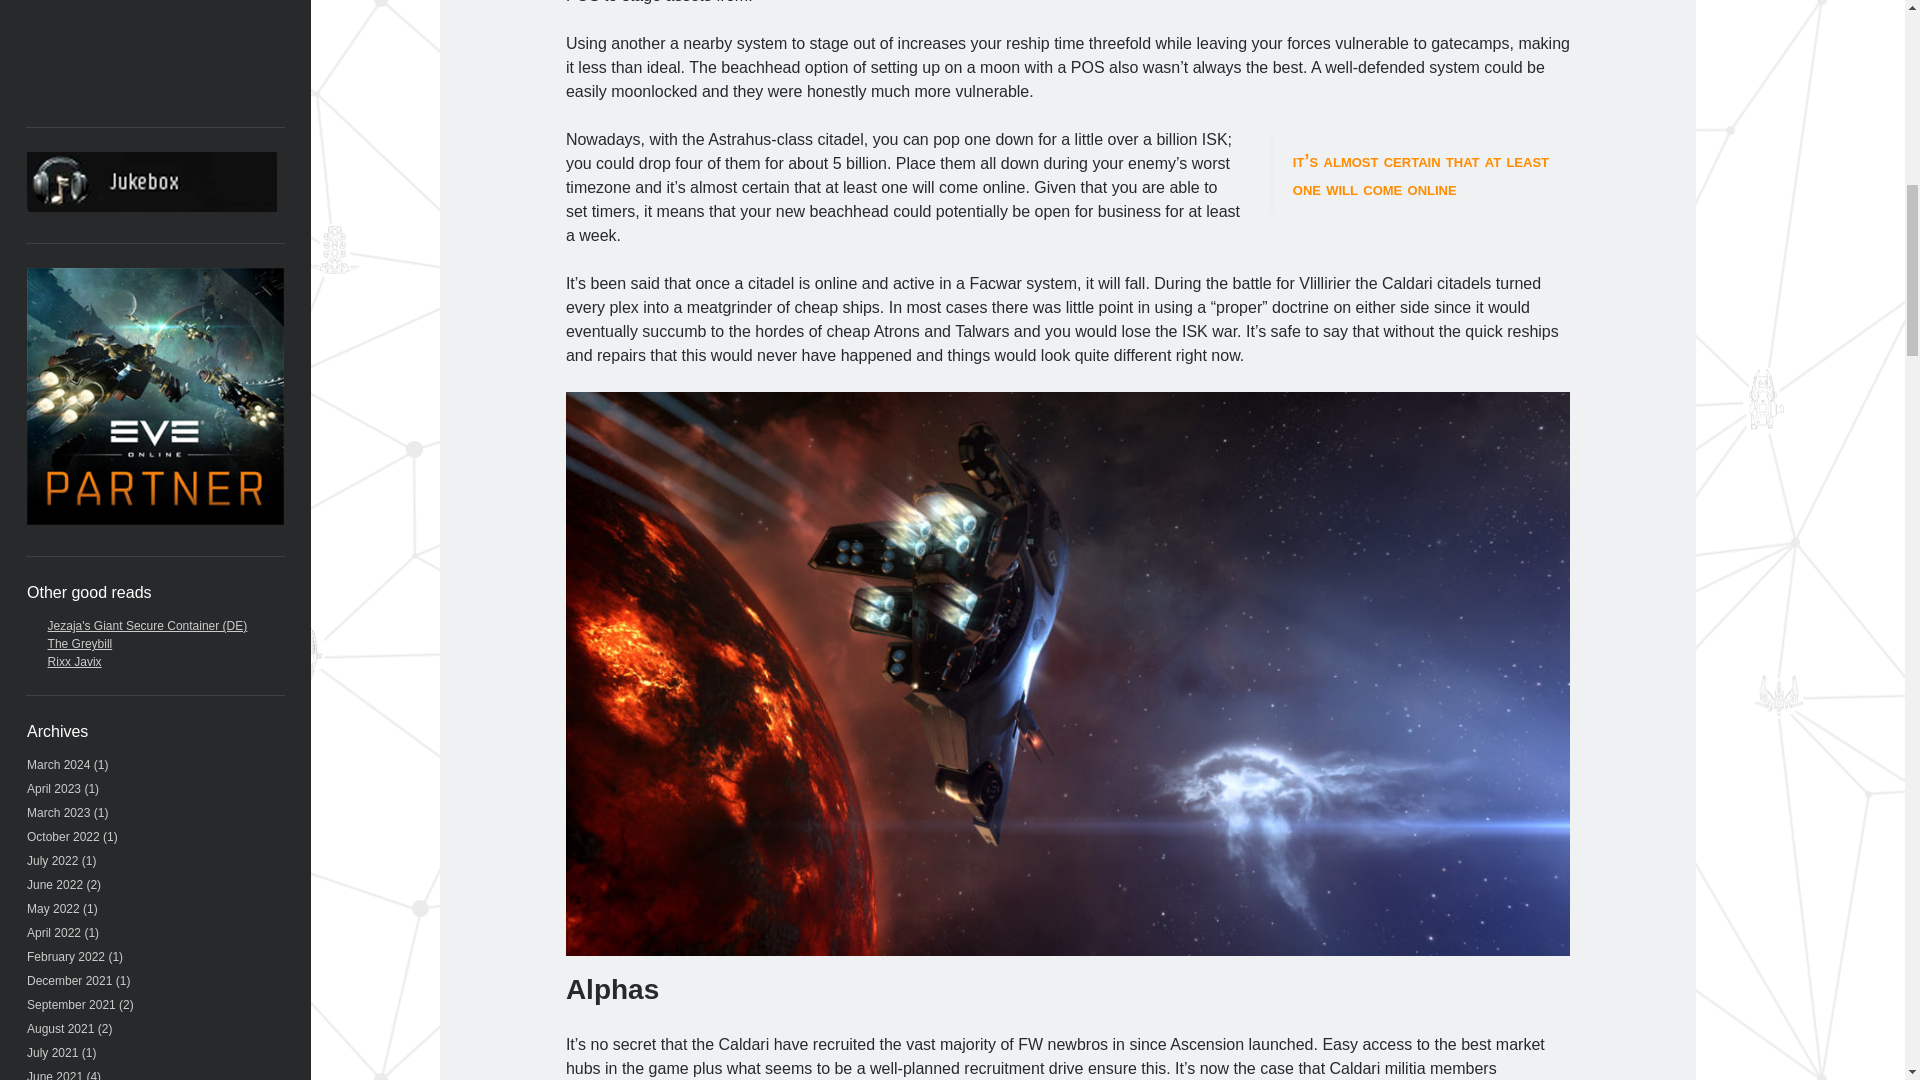 The image size is (1920, 1080). I want to click on April 2022, so click(53, 932).